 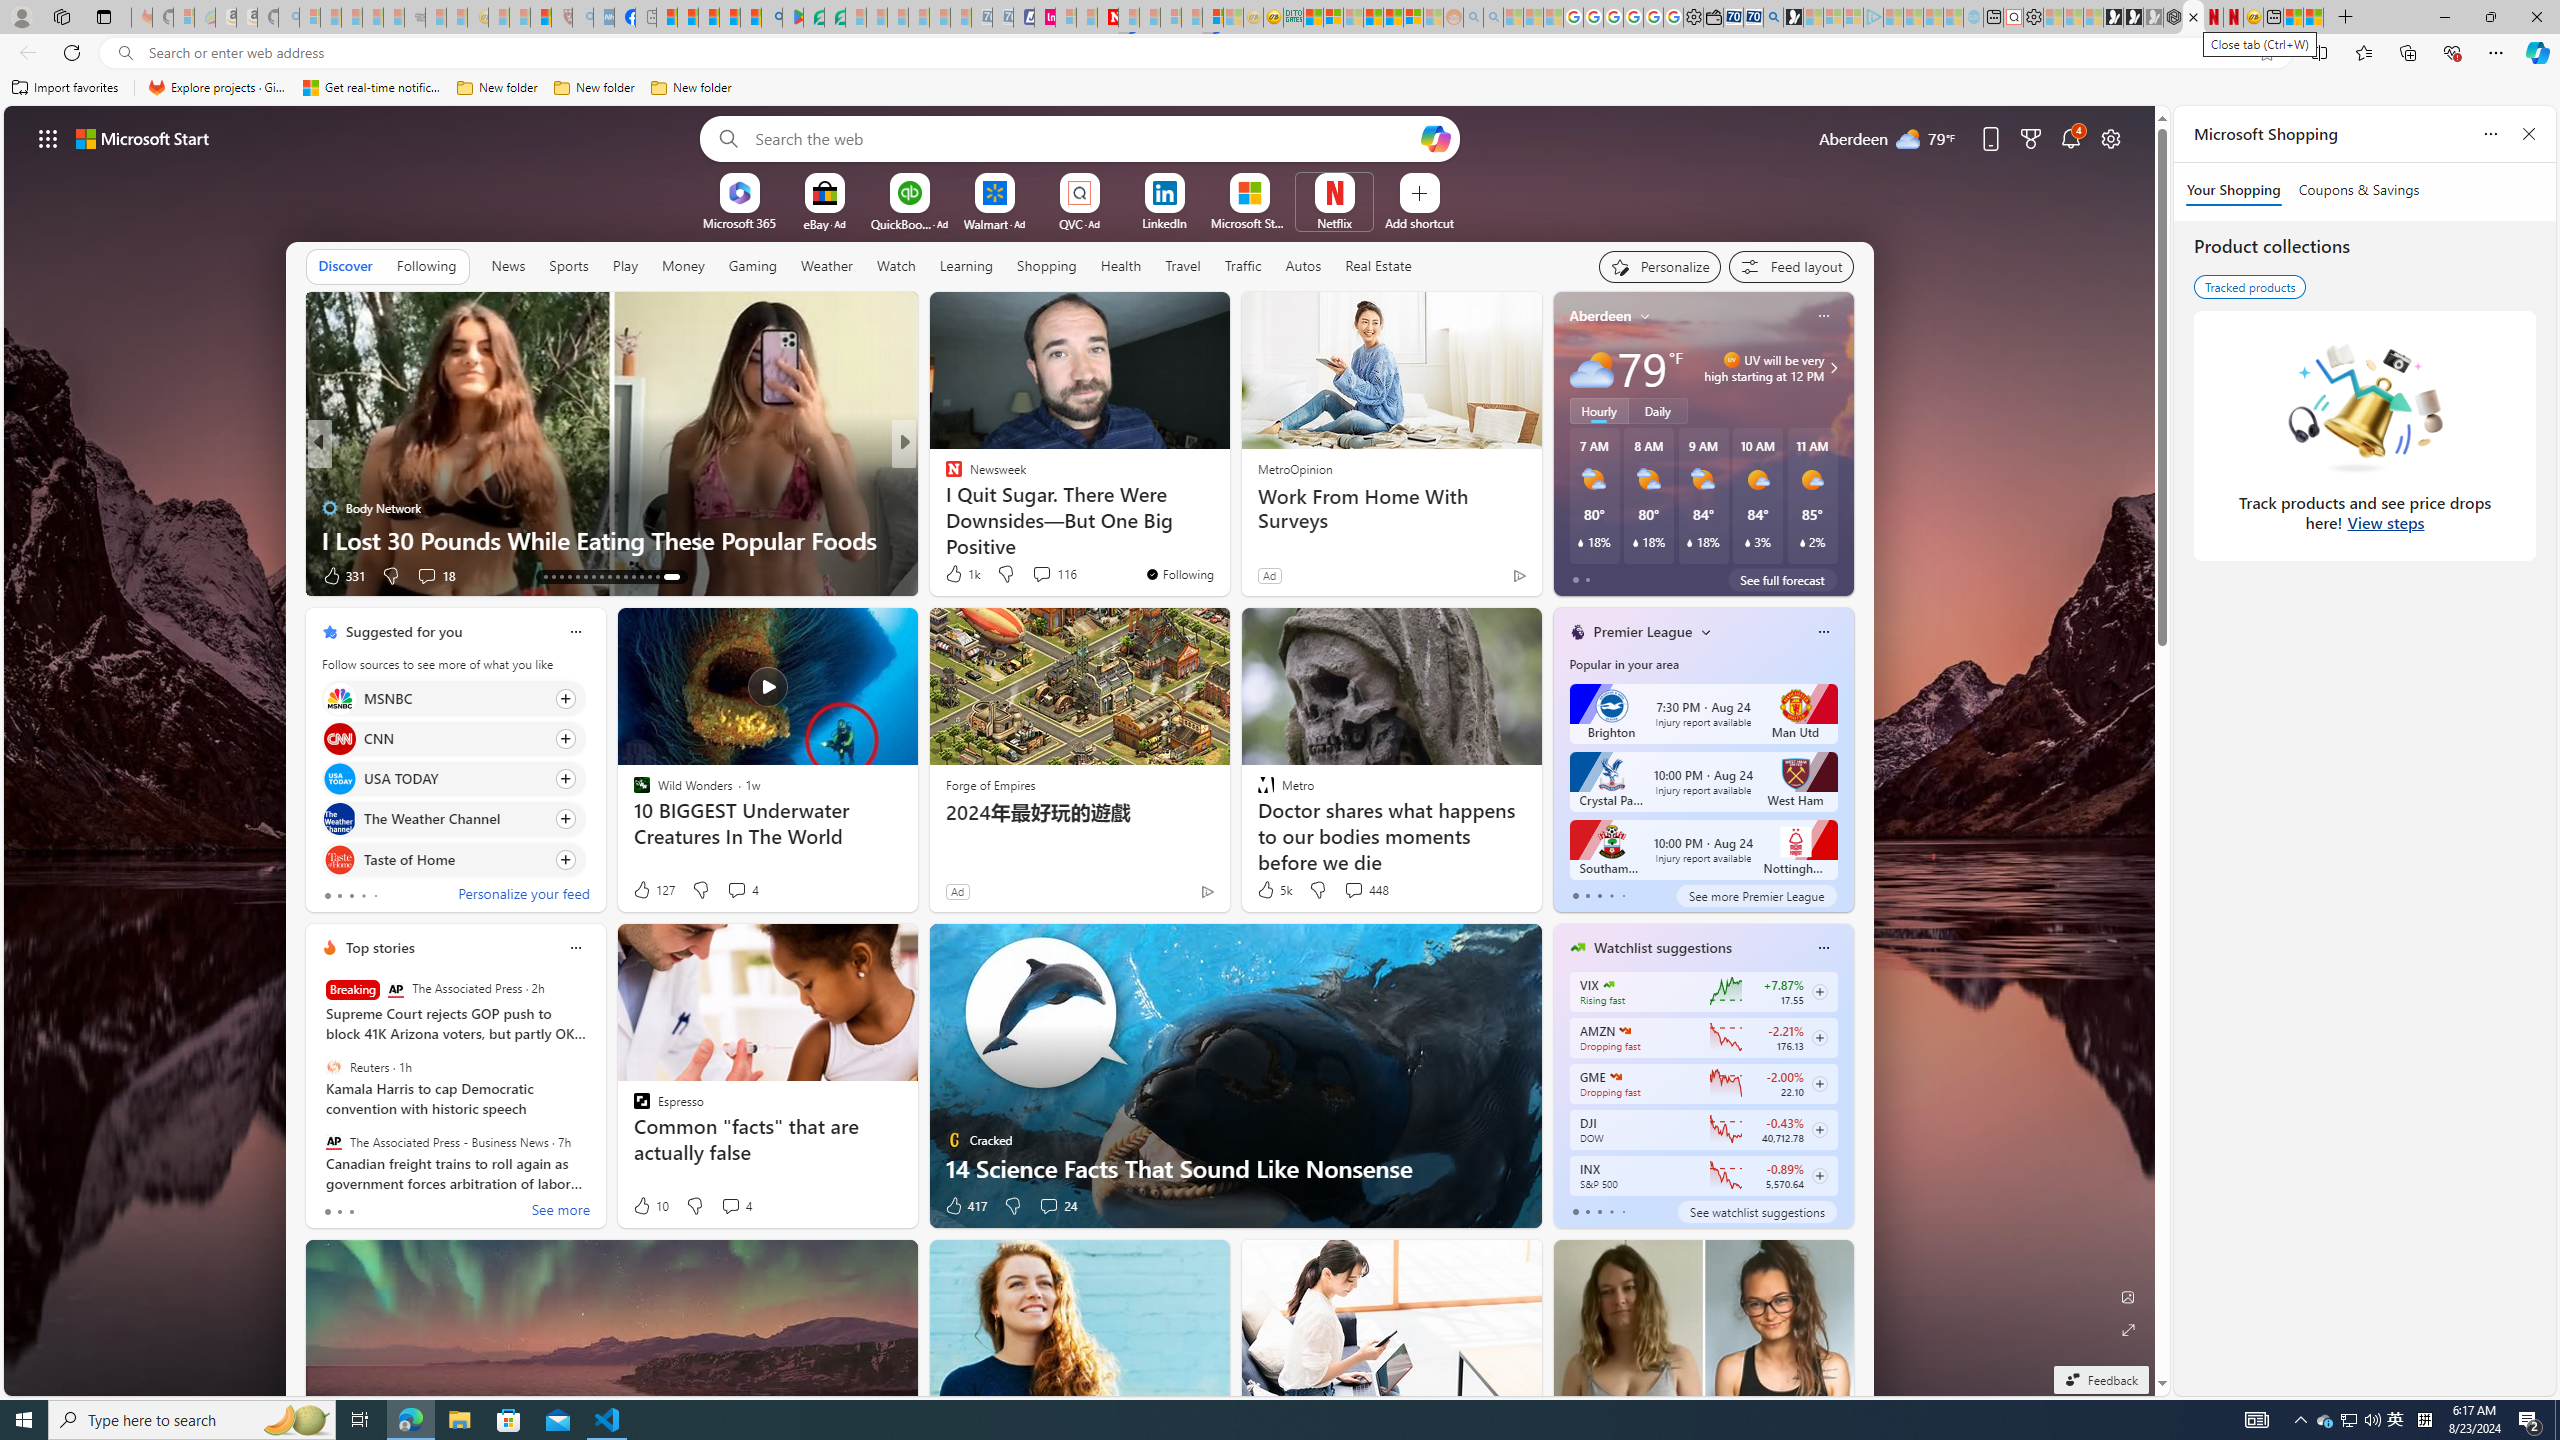 I want to click on The Associated Press, so click(x=395, y=990).